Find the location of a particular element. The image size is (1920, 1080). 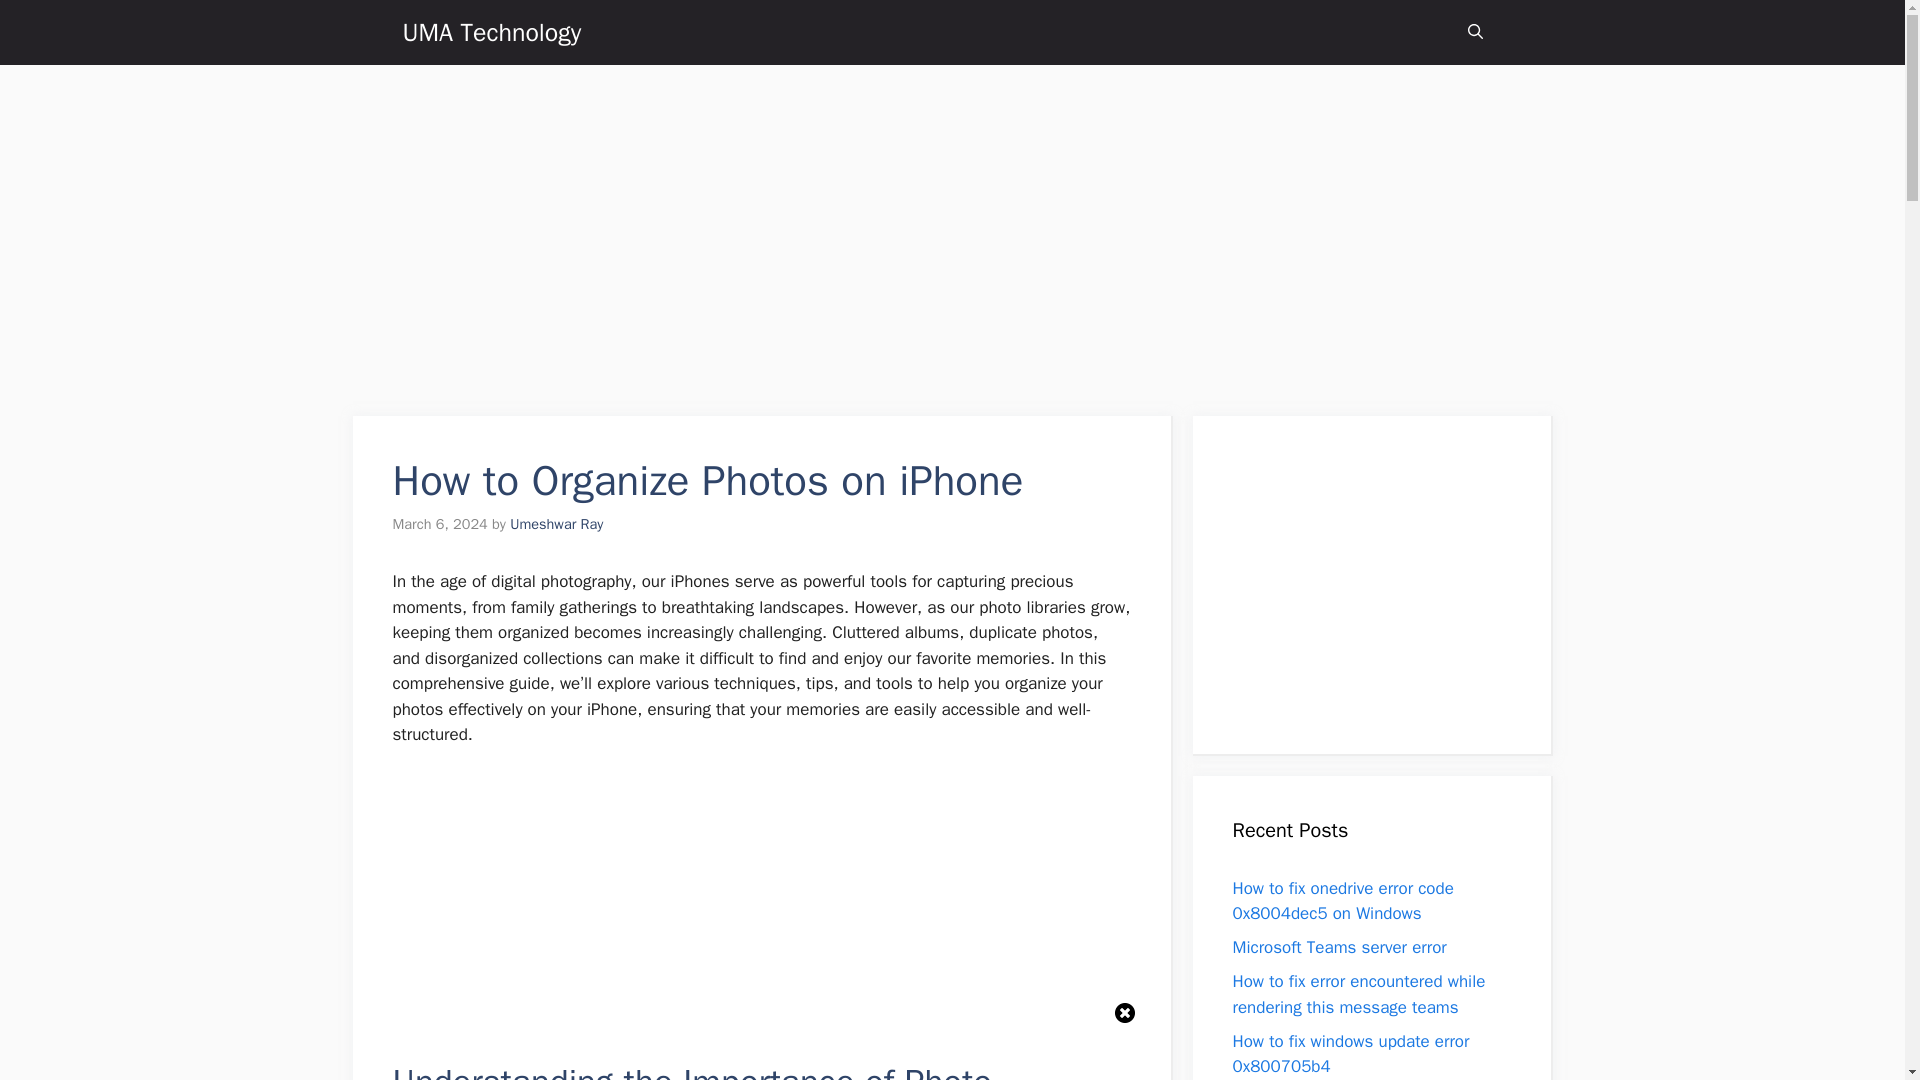

UMA Technology is located at coordinates (491, 32).